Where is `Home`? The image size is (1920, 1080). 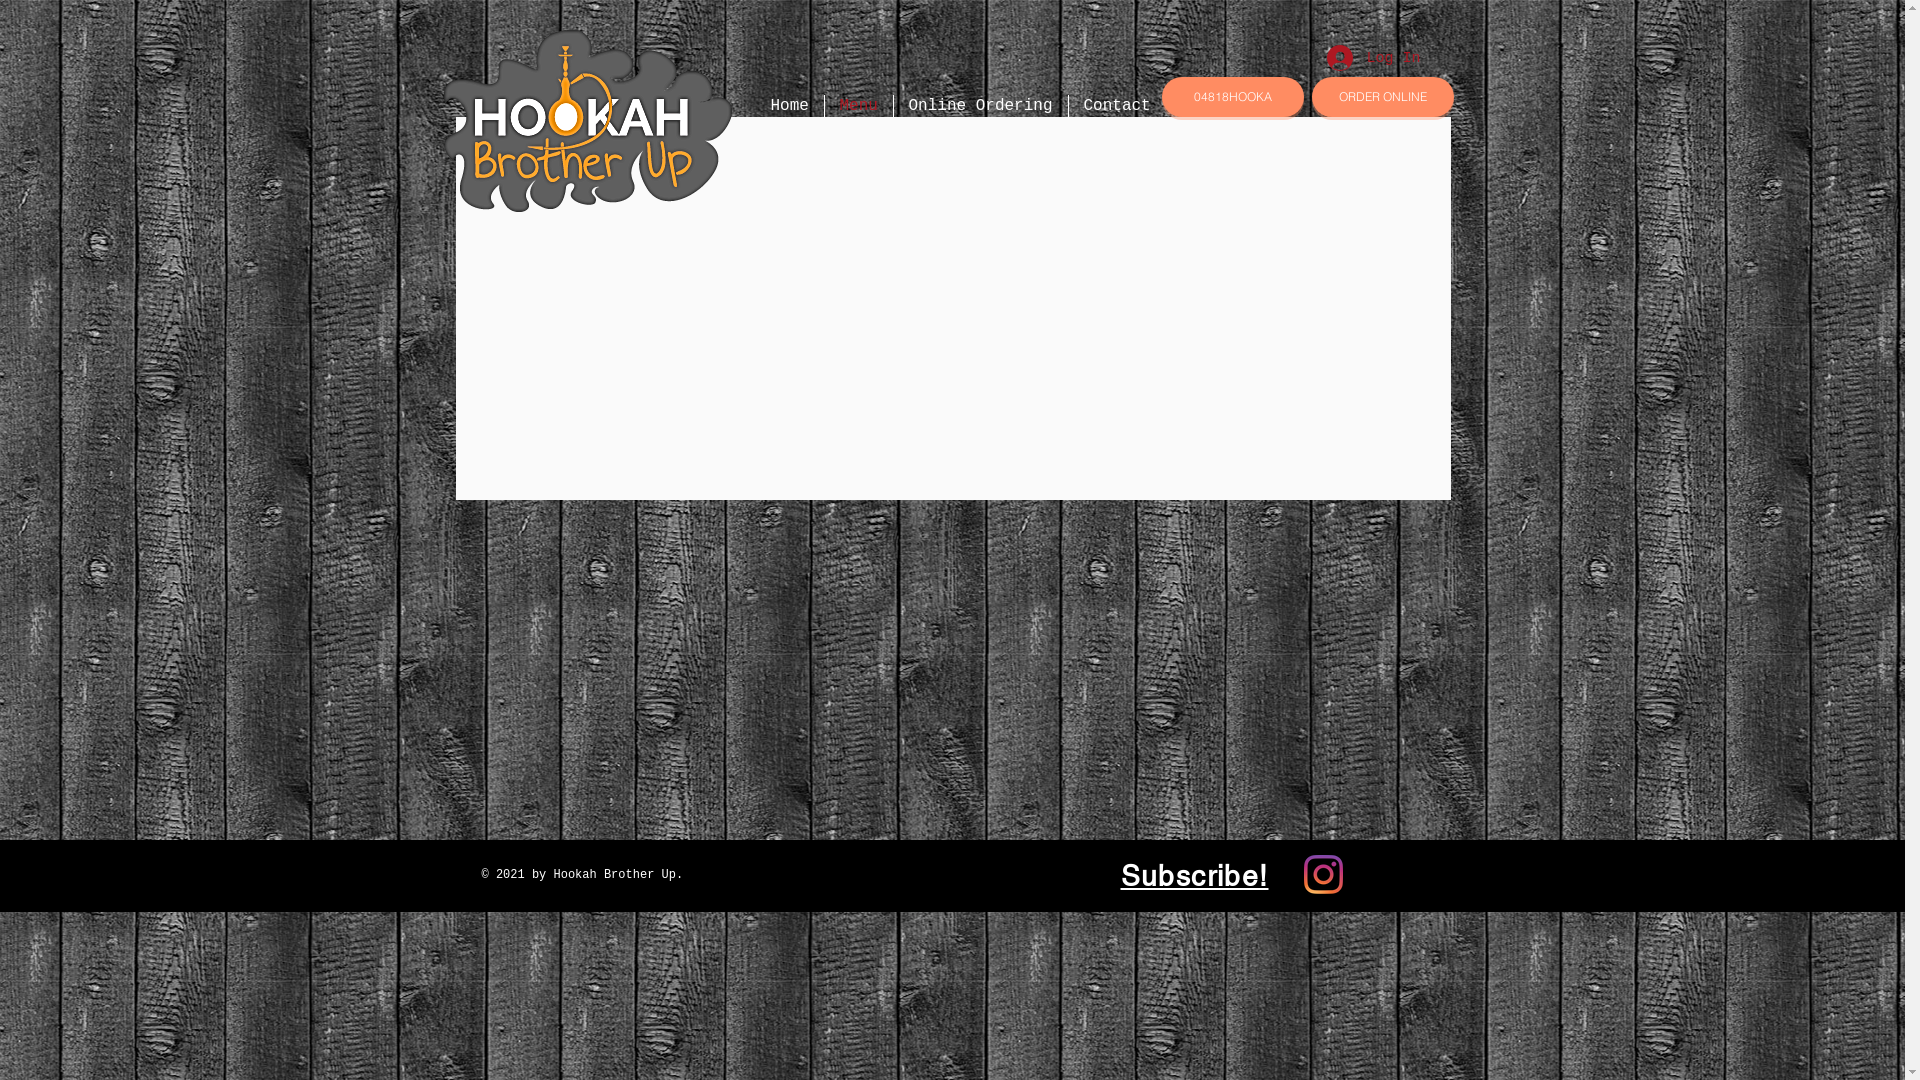 Home is located at coordinates (790, 106).